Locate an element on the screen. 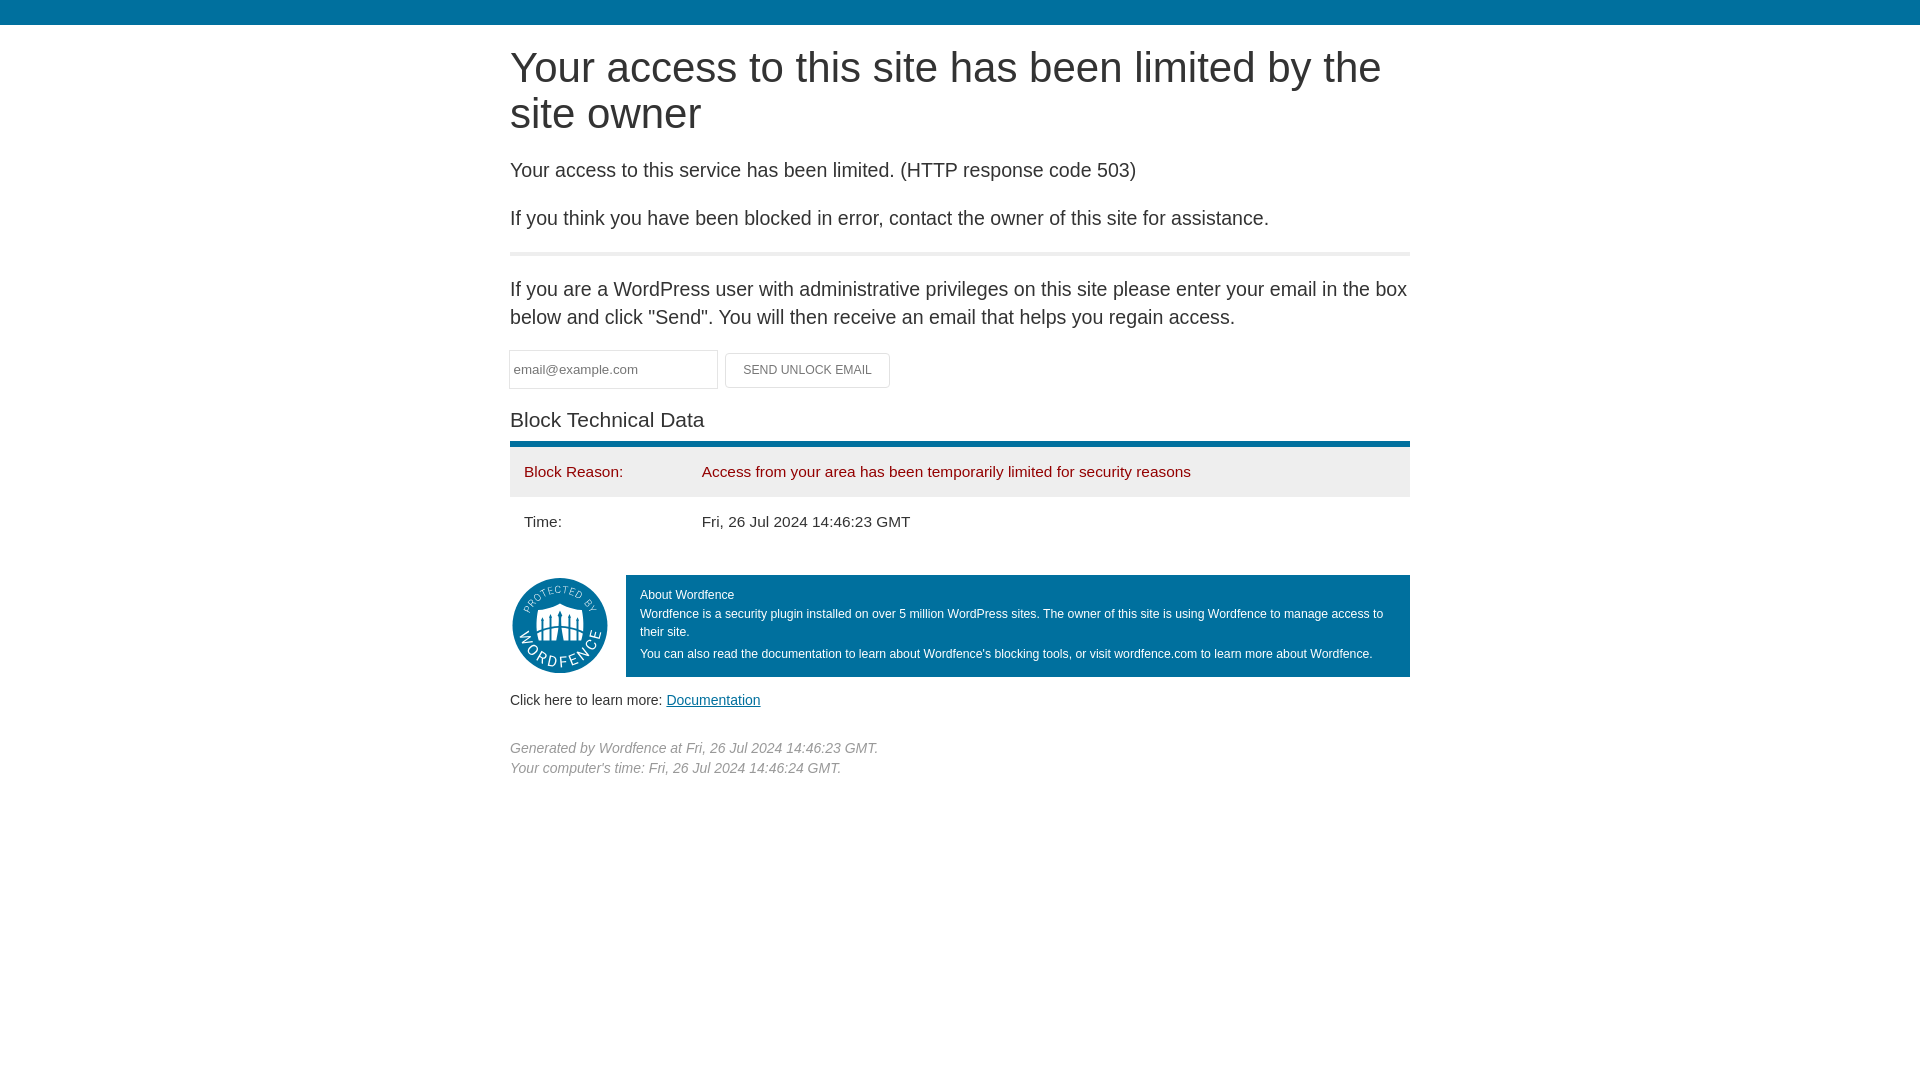  Send Unlock Email is located at coordinates (808, 370).